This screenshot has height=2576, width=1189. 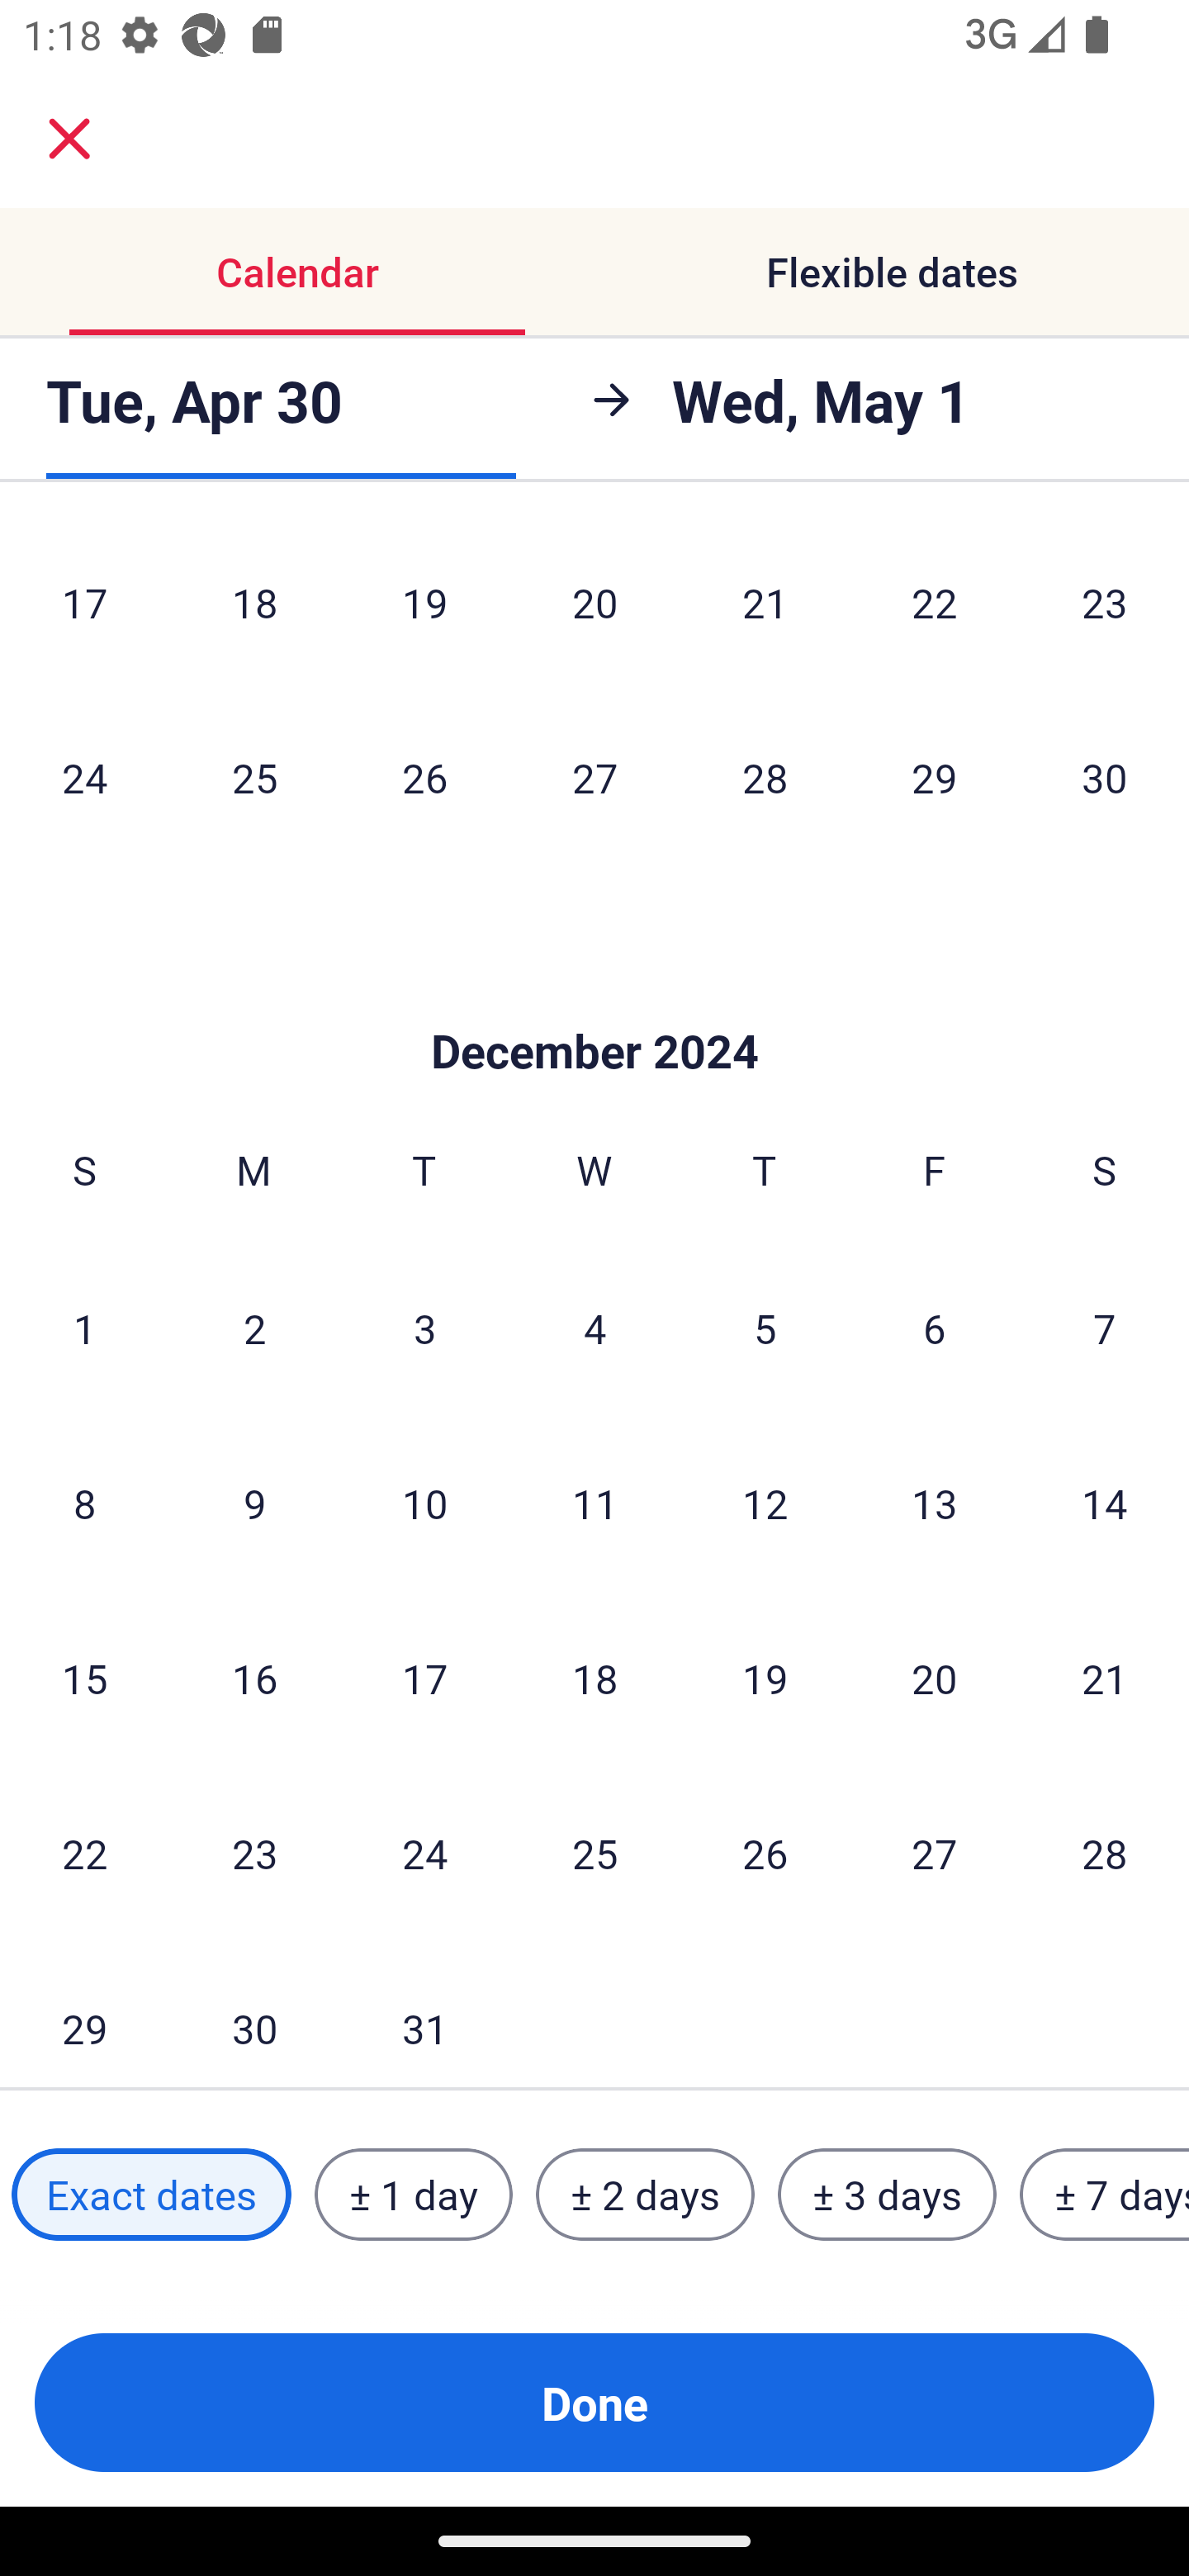 I want to click on 23 Saturday, November 23, 2024, so click(x=1105, y=608).